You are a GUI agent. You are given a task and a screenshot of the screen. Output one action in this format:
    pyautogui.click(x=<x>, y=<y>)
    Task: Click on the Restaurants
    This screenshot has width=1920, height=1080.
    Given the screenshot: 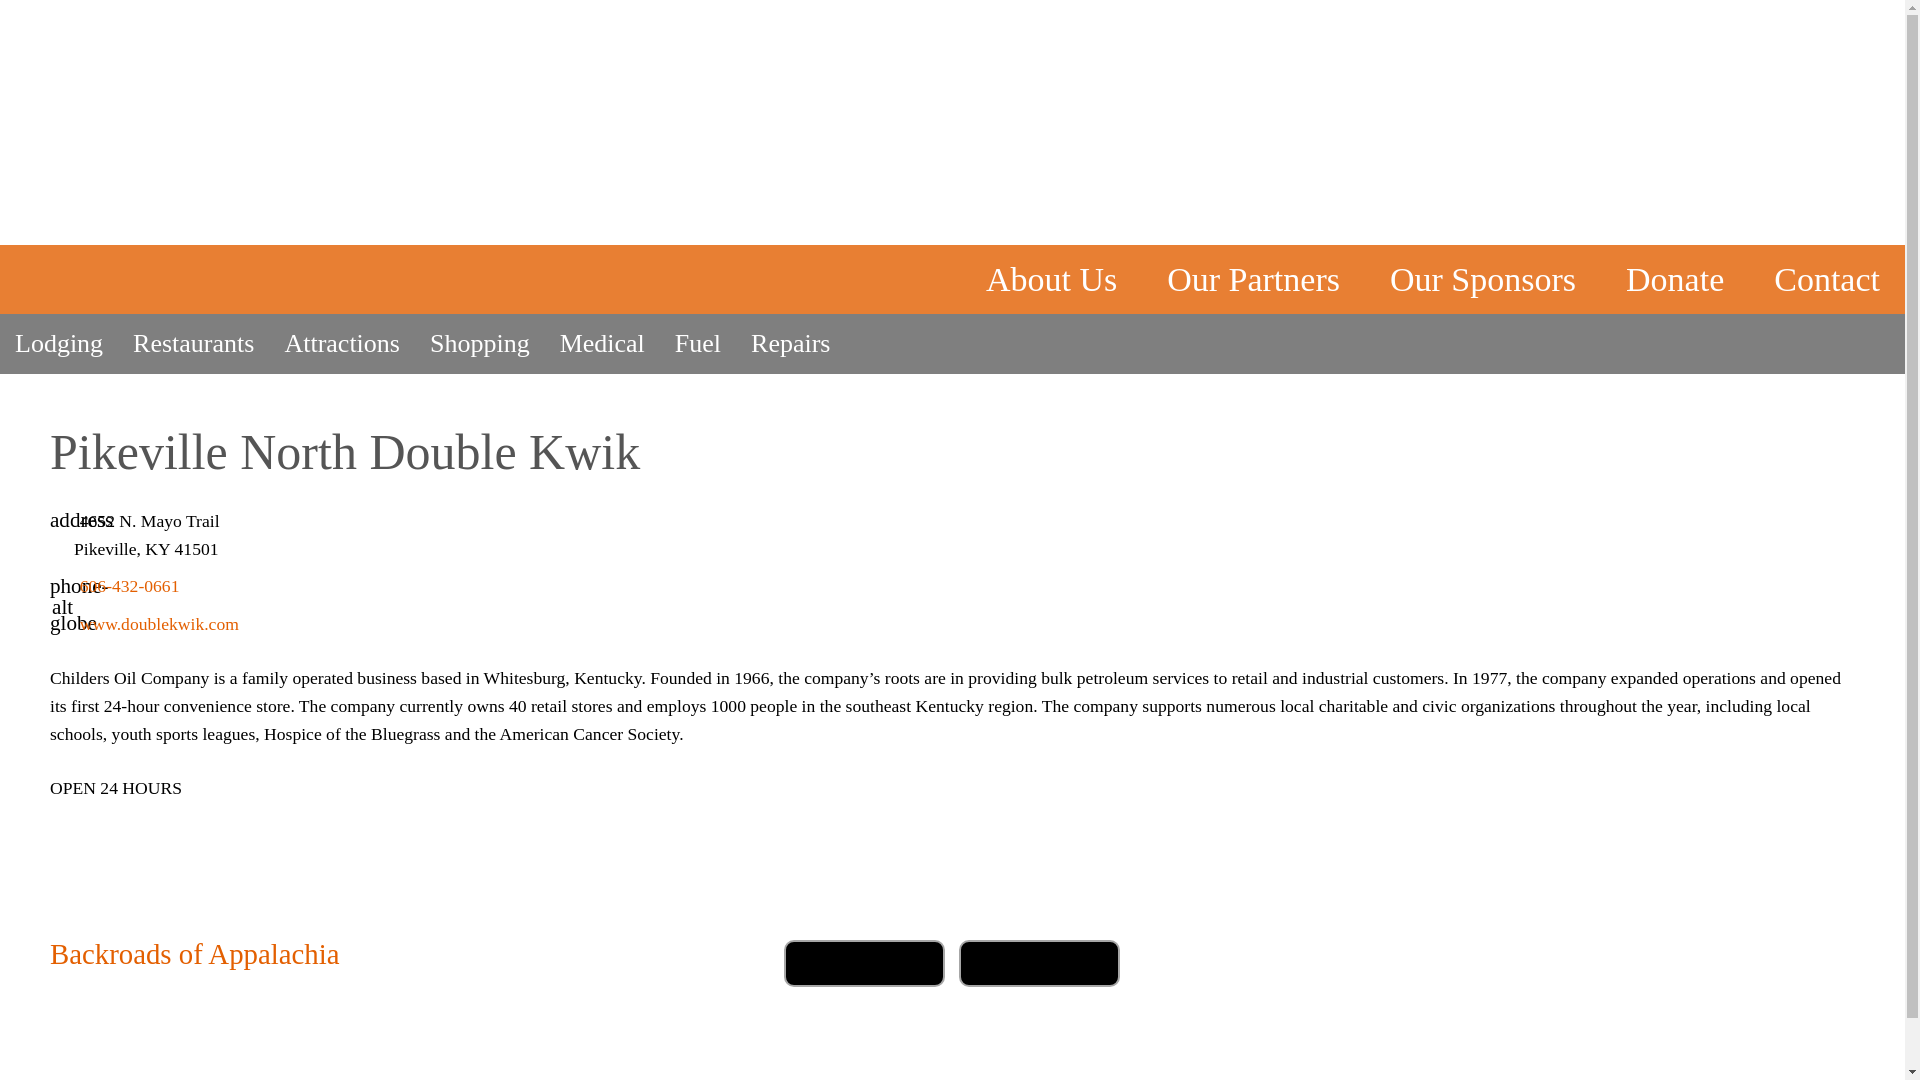 What is the action you would take?
    pyautogui.click(x=192, y=344)
    